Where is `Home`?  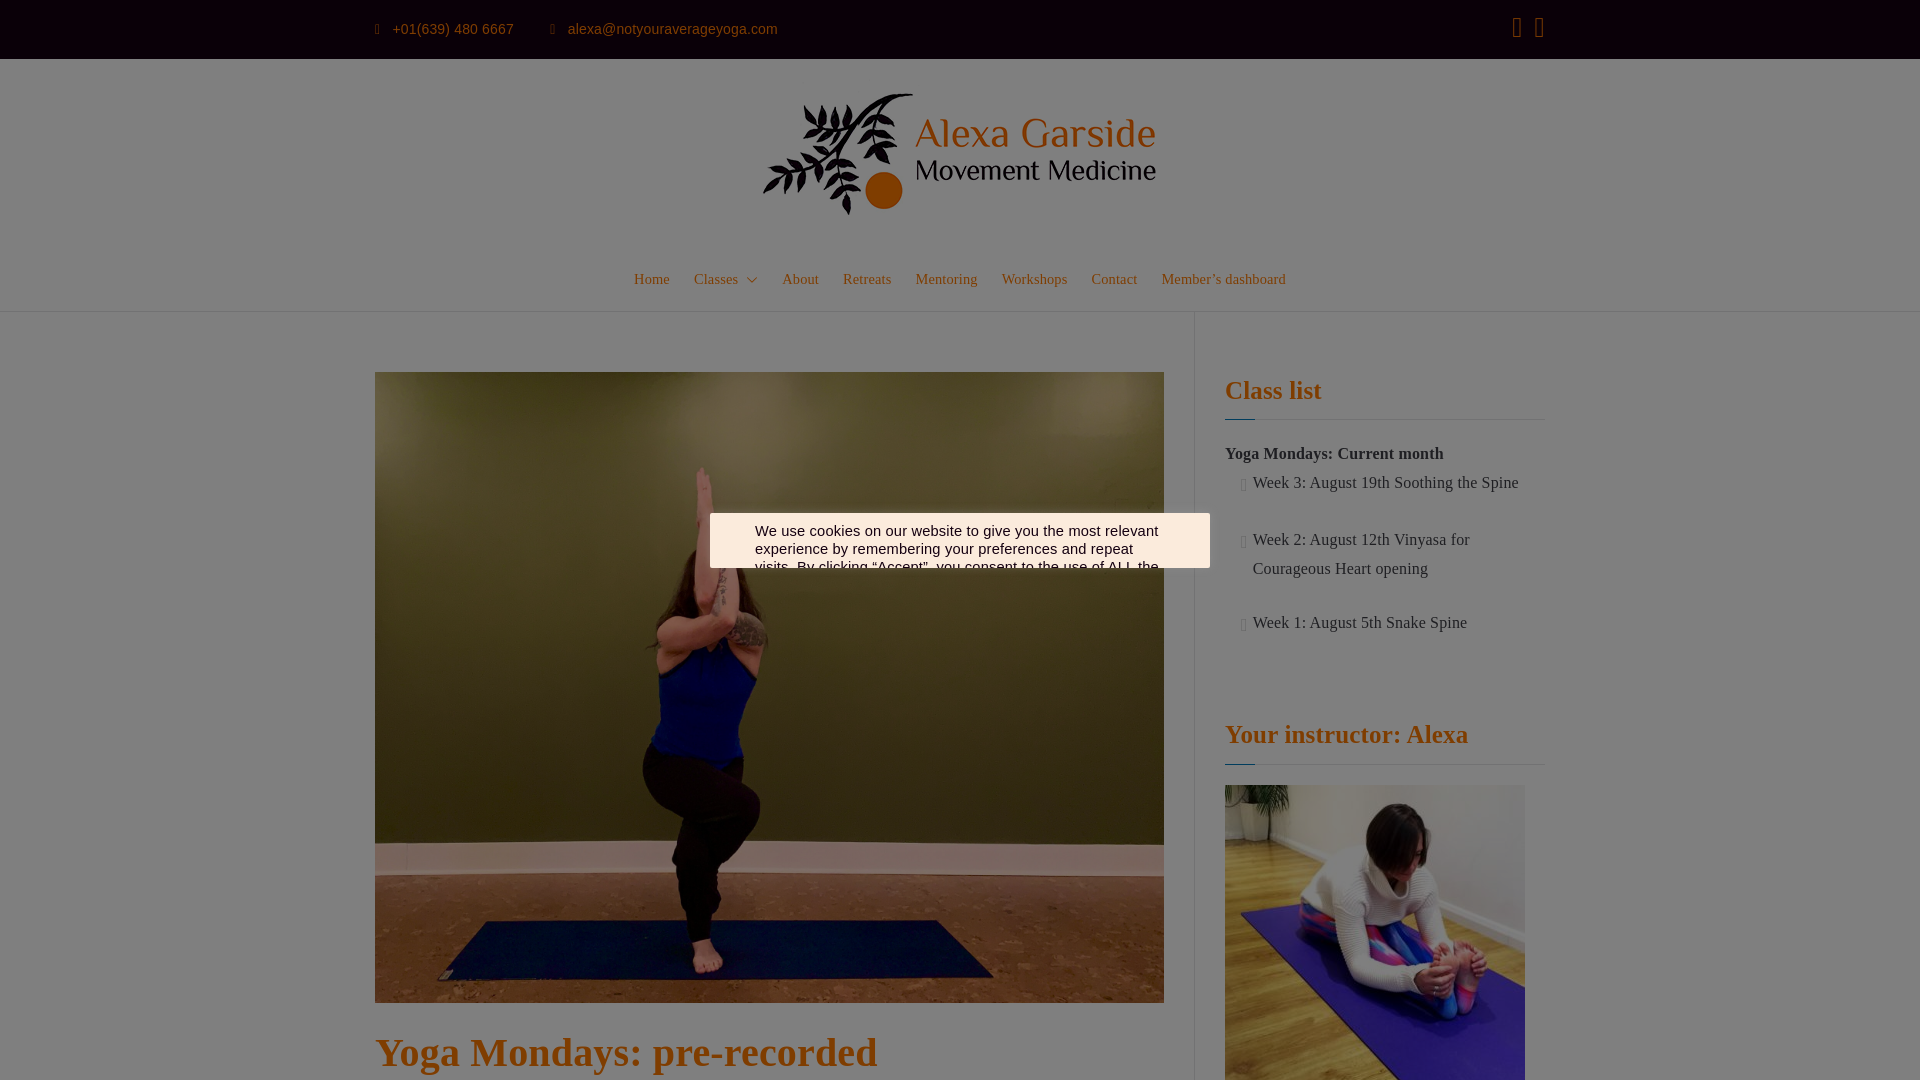 Home is located at coordinates (652, 279).